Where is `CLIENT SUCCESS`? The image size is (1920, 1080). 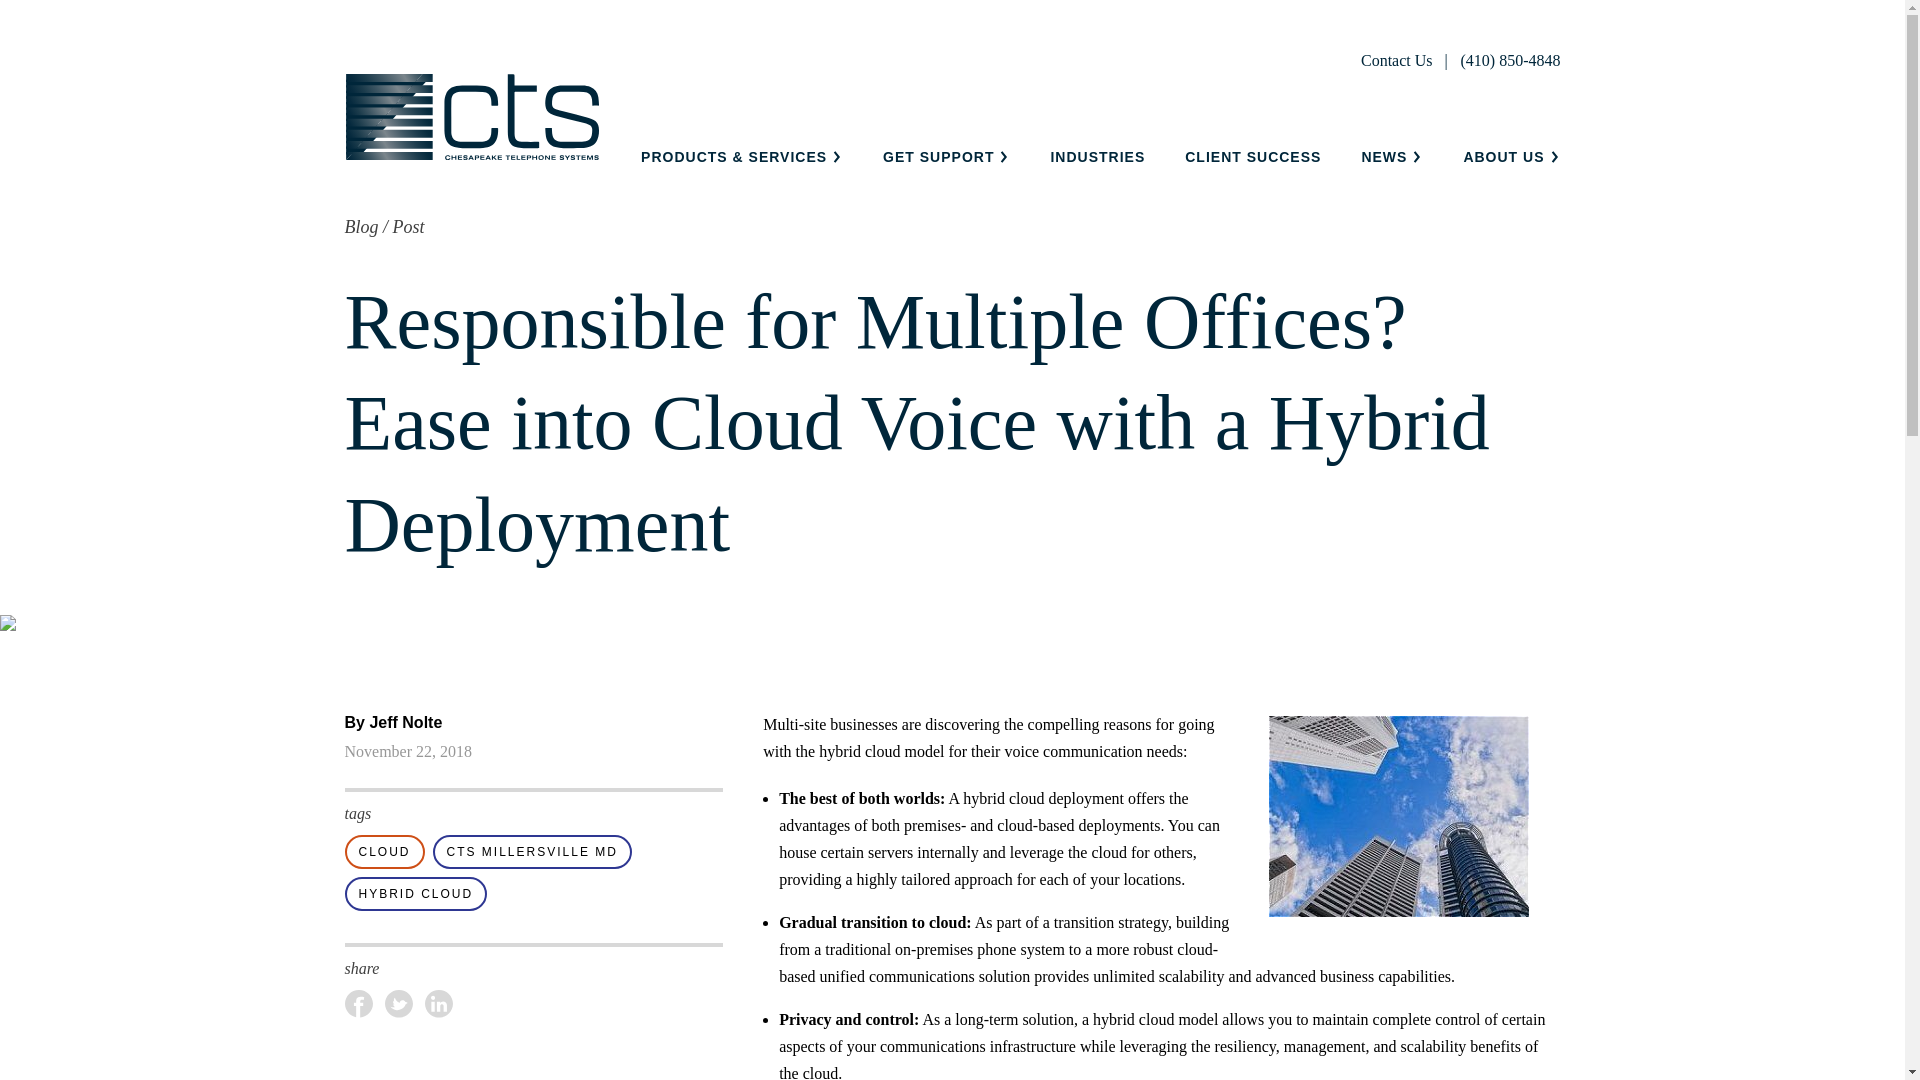
CLIENT SUCCESS is located at coordinates (1252, 157).